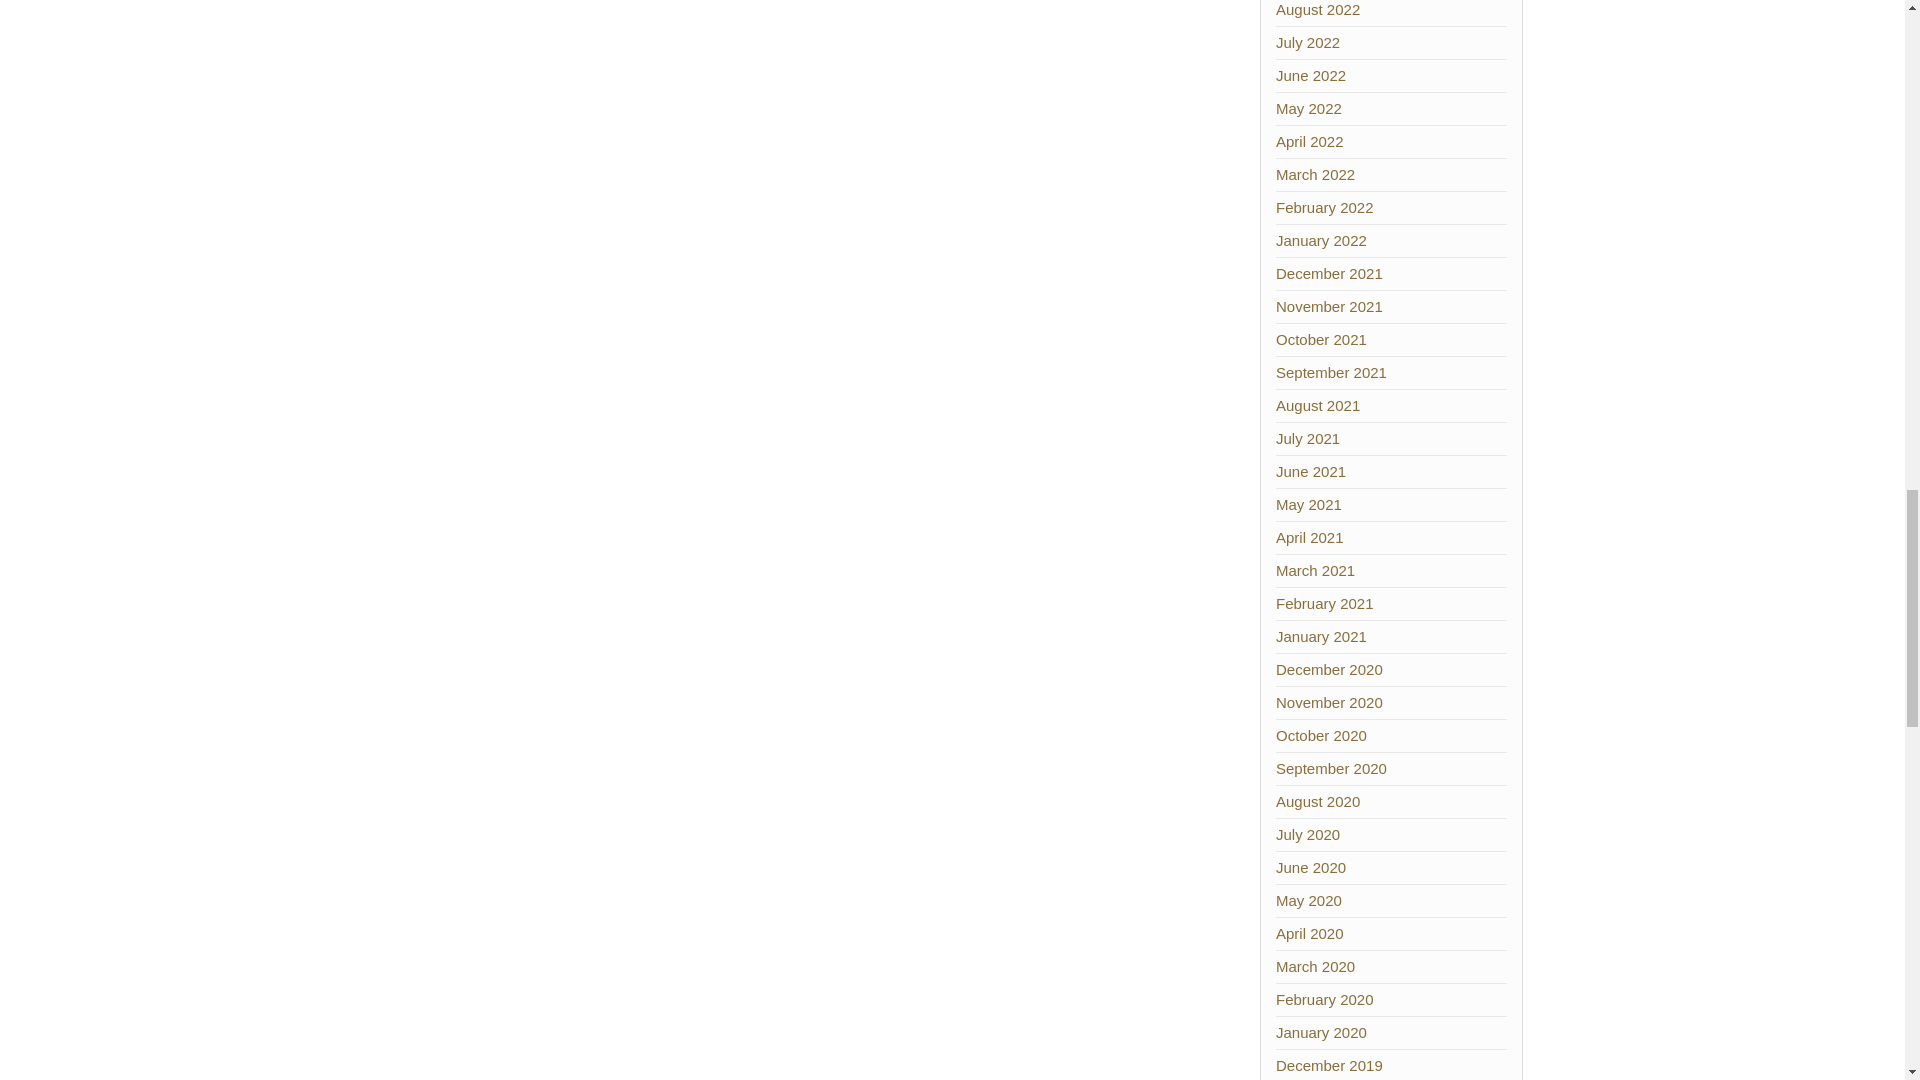 The image size is (1920, 1080). Describe the element at coordinates (1310, 141) in the screenshot. I see `April 2022` at that location.